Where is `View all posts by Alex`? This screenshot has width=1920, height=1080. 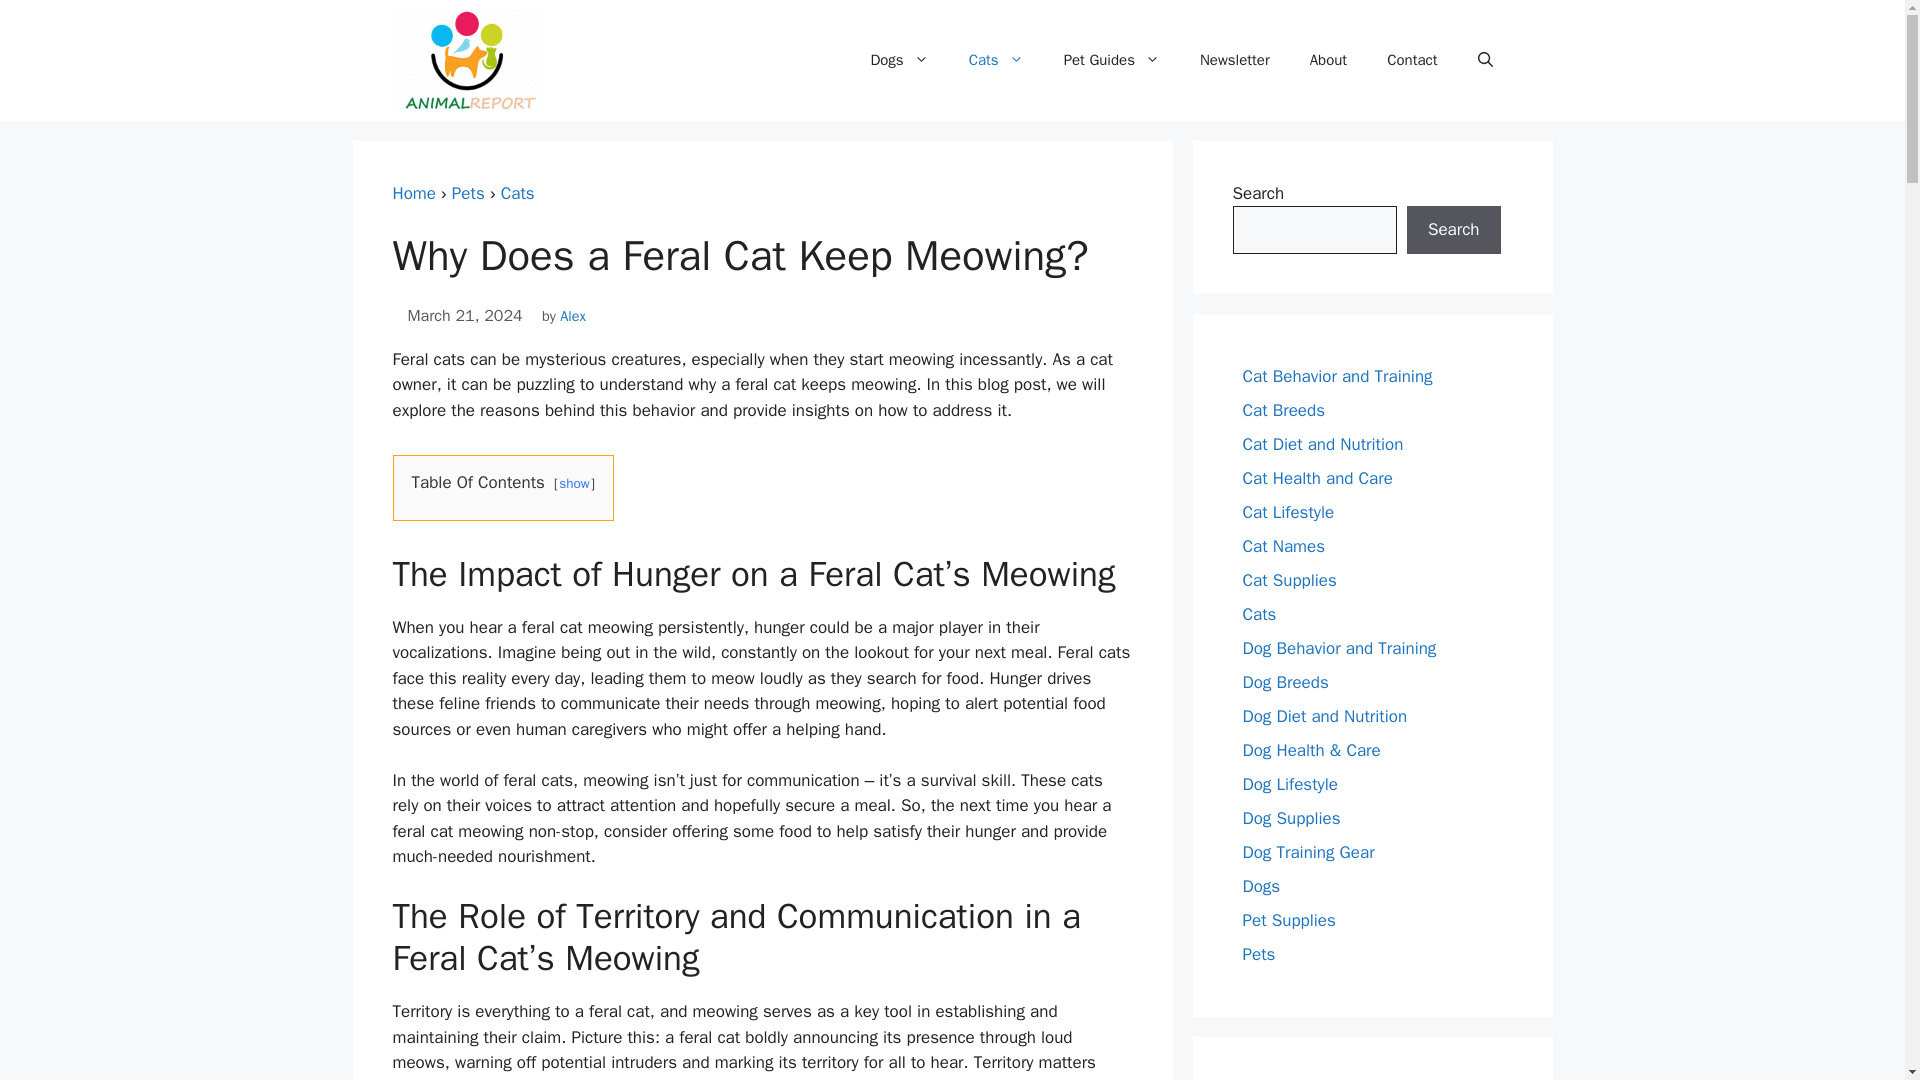 View all posts by Alex is located at coordinates (572, 316).